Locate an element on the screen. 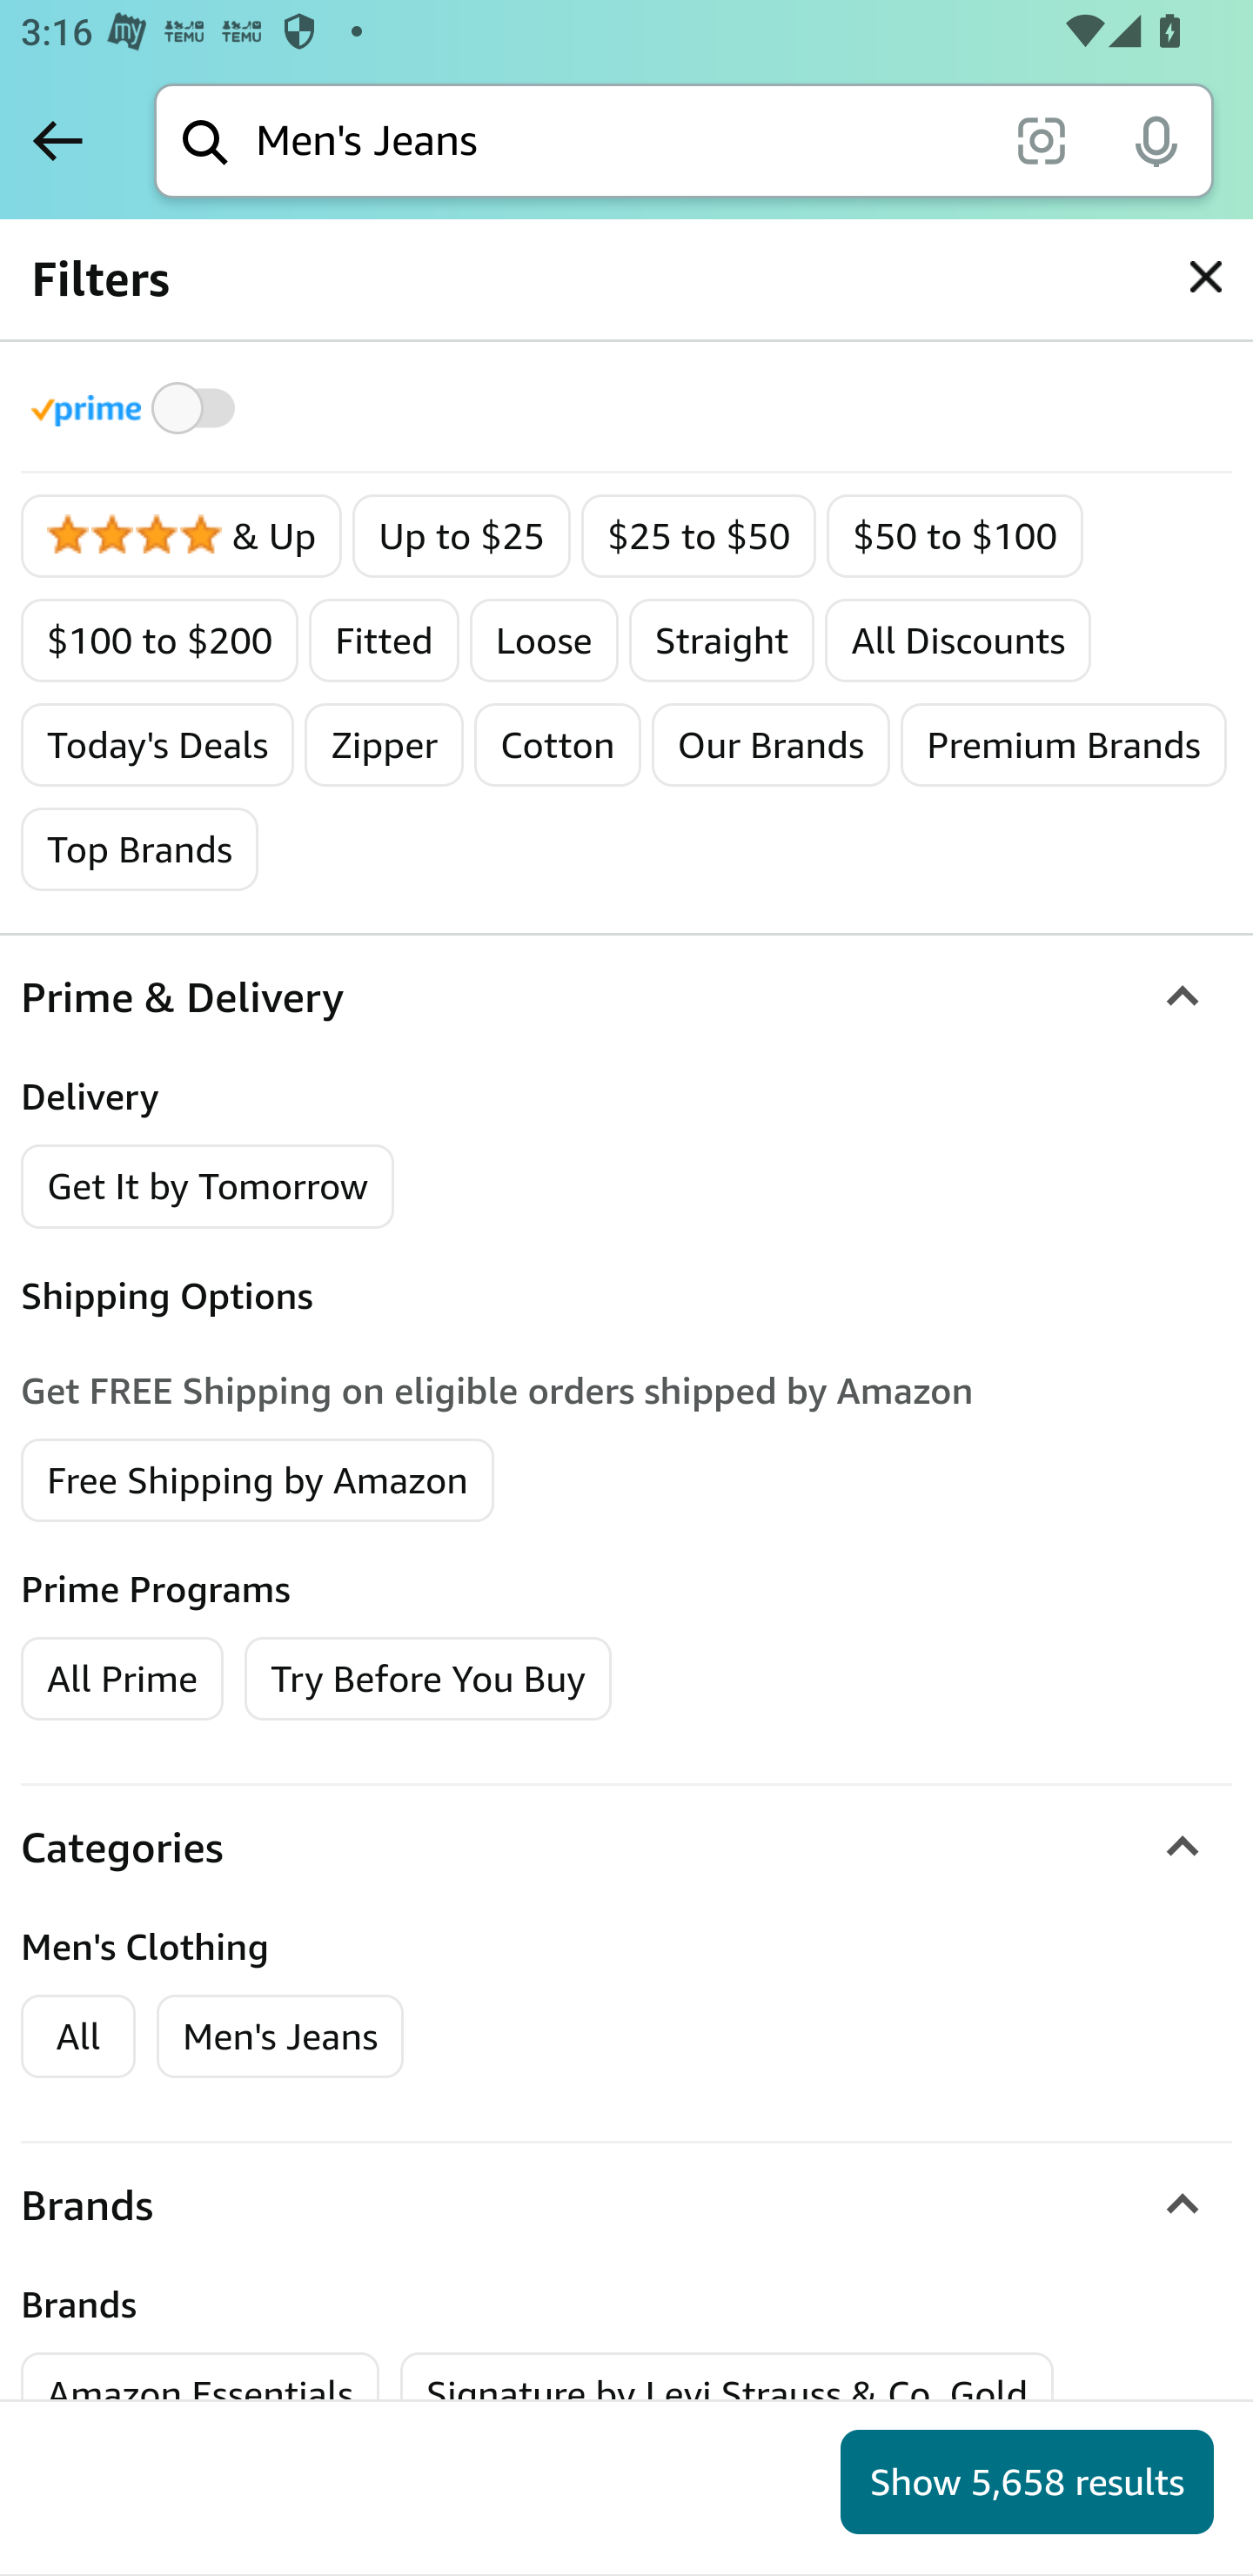 The height and width of the screenshot is (2576, 1253). Up to $25 is located at coordinates (461, 537).